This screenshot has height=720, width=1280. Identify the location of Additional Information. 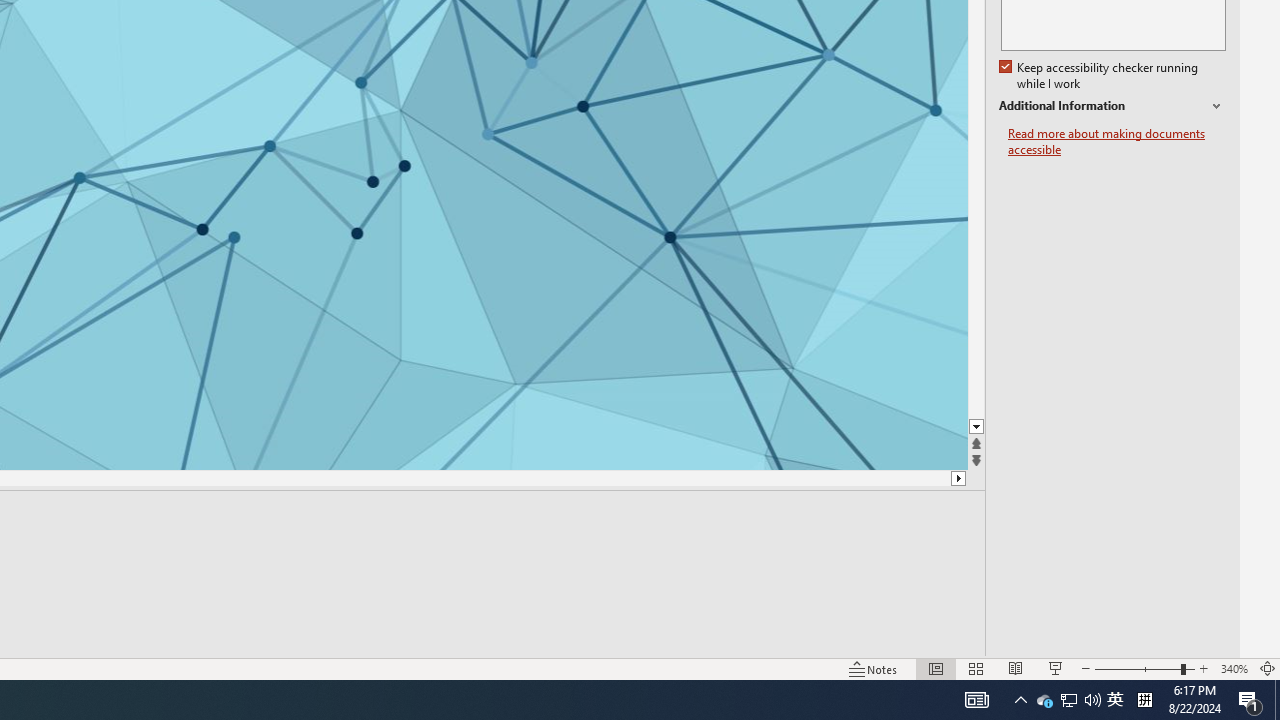
(1112, 106).